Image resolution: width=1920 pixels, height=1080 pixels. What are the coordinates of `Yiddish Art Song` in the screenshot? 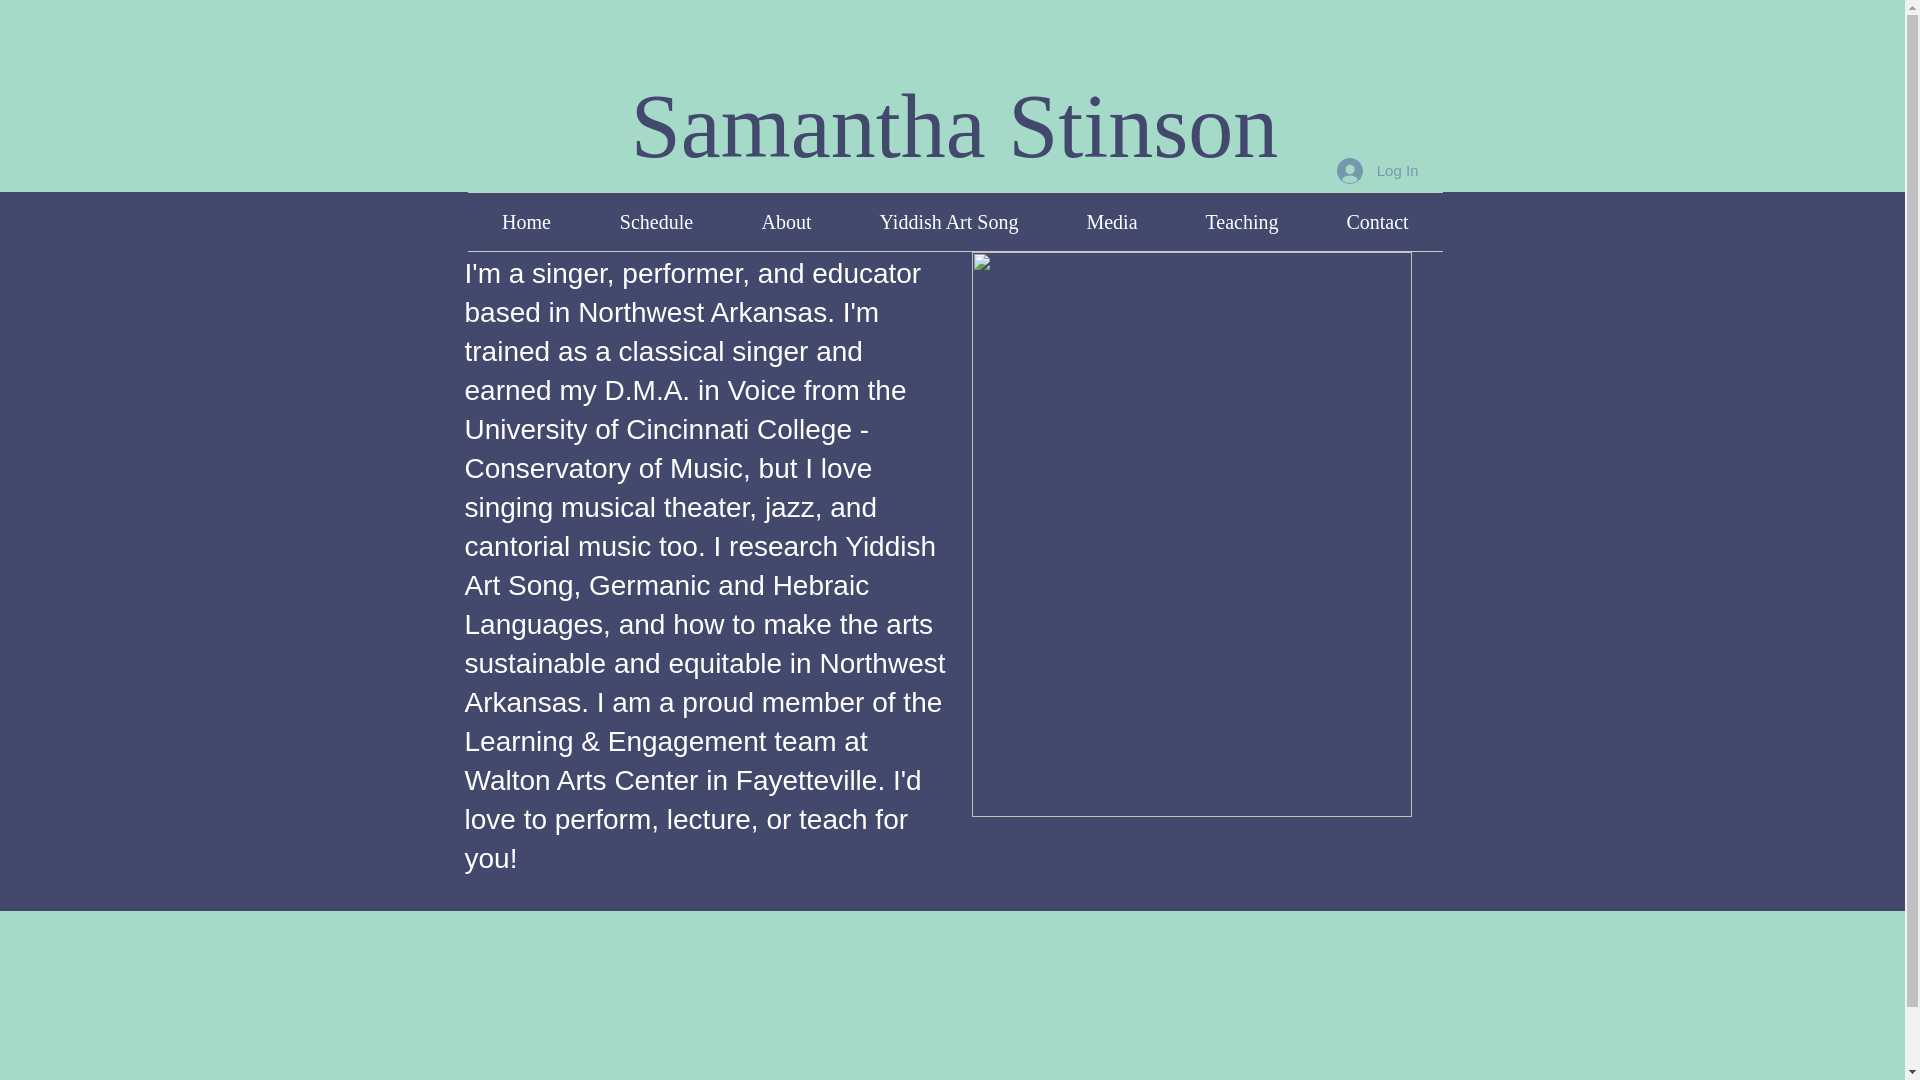 It's located at (949, 222).